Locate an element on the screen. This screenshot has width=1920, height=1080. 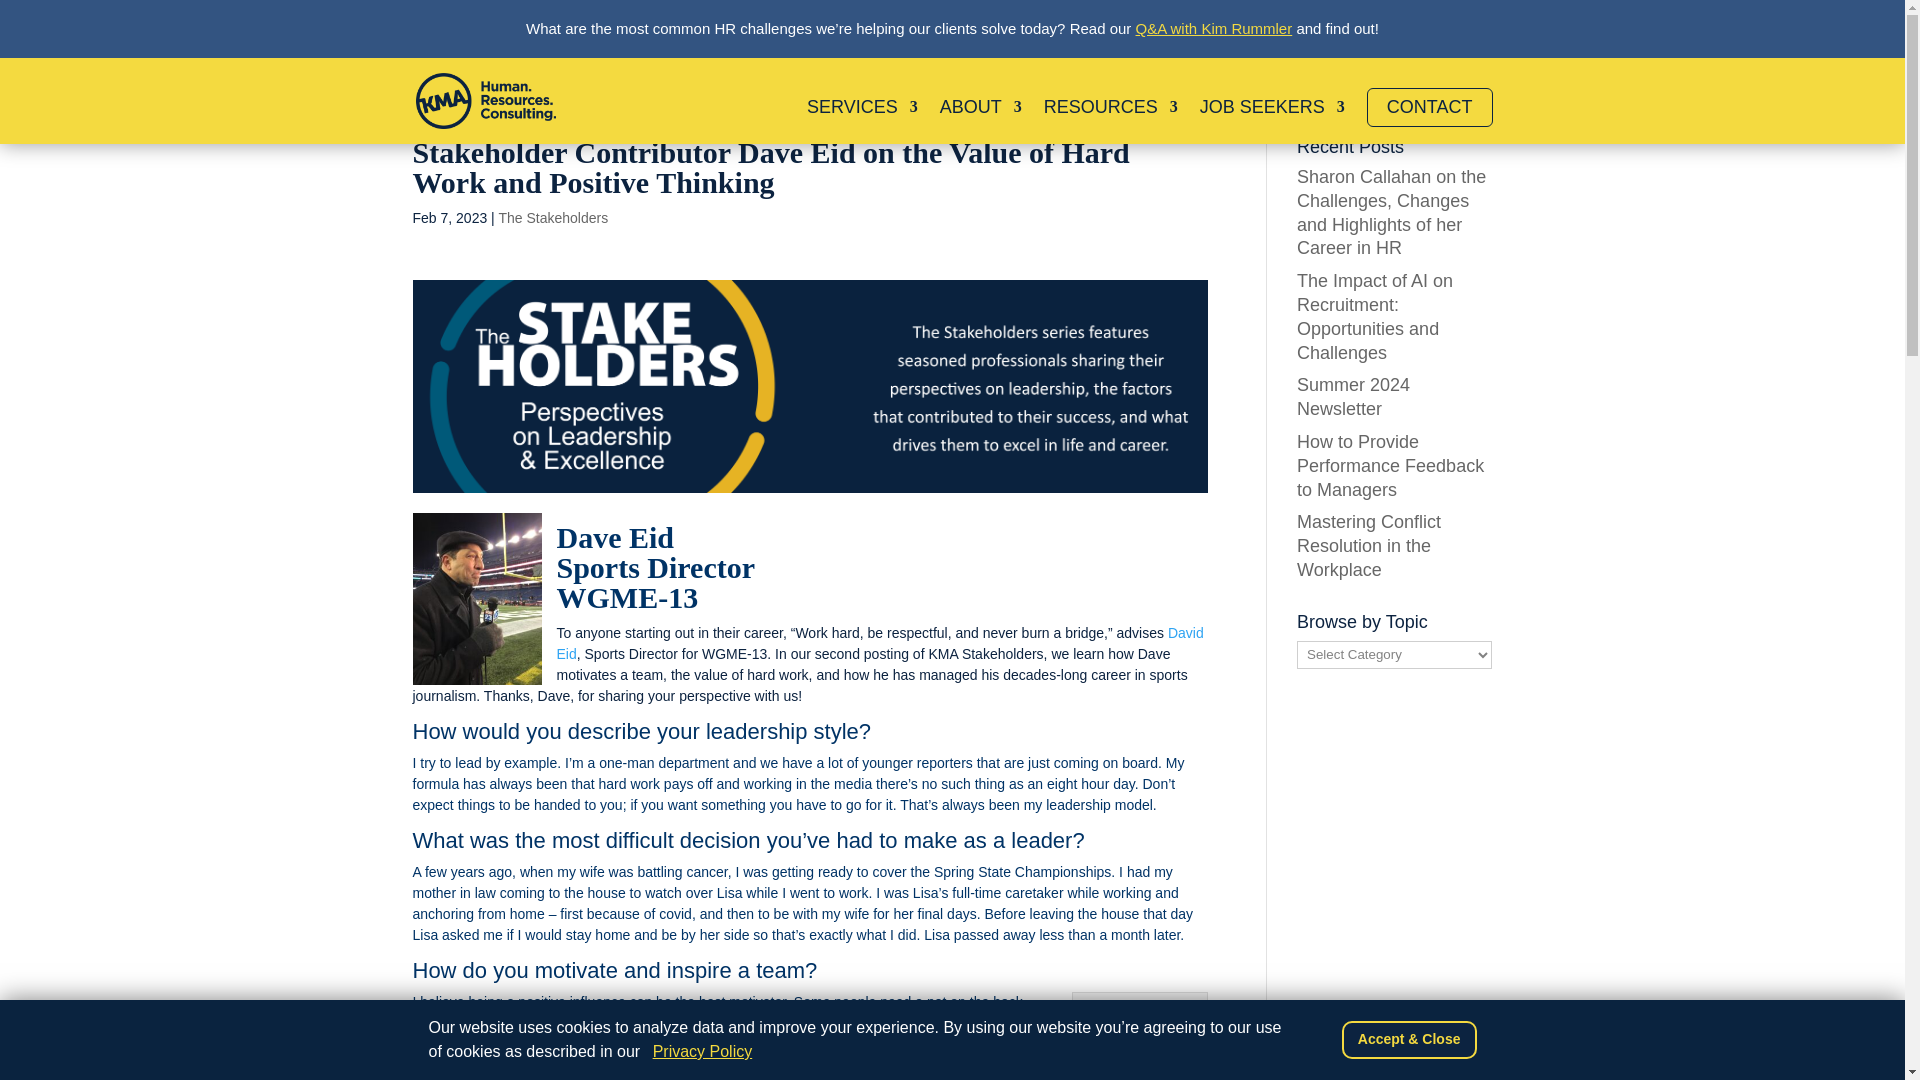
CONTACT is located at coordinates (1430, 107).